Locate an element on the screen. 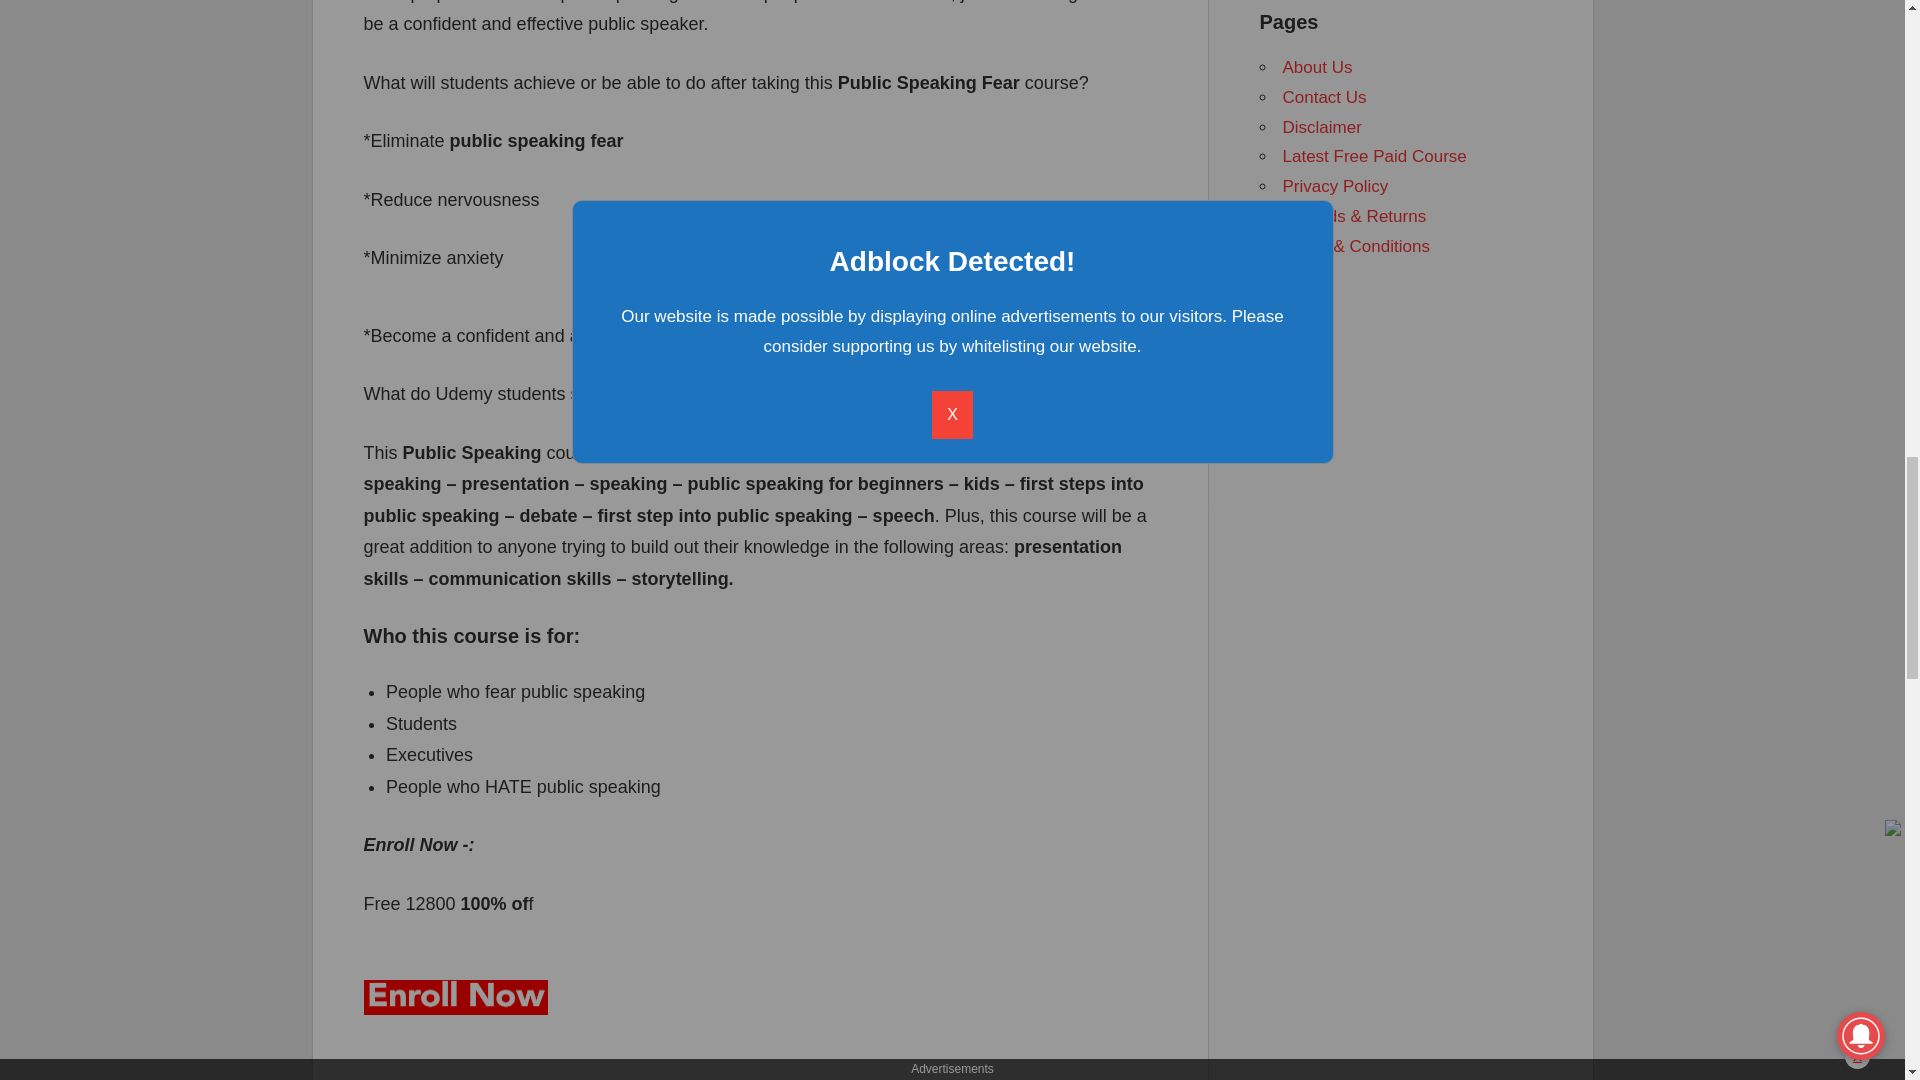  Fear of Public Speaking: Never Fear Public Speaking Again 2 is located at coordinates (456, 997).